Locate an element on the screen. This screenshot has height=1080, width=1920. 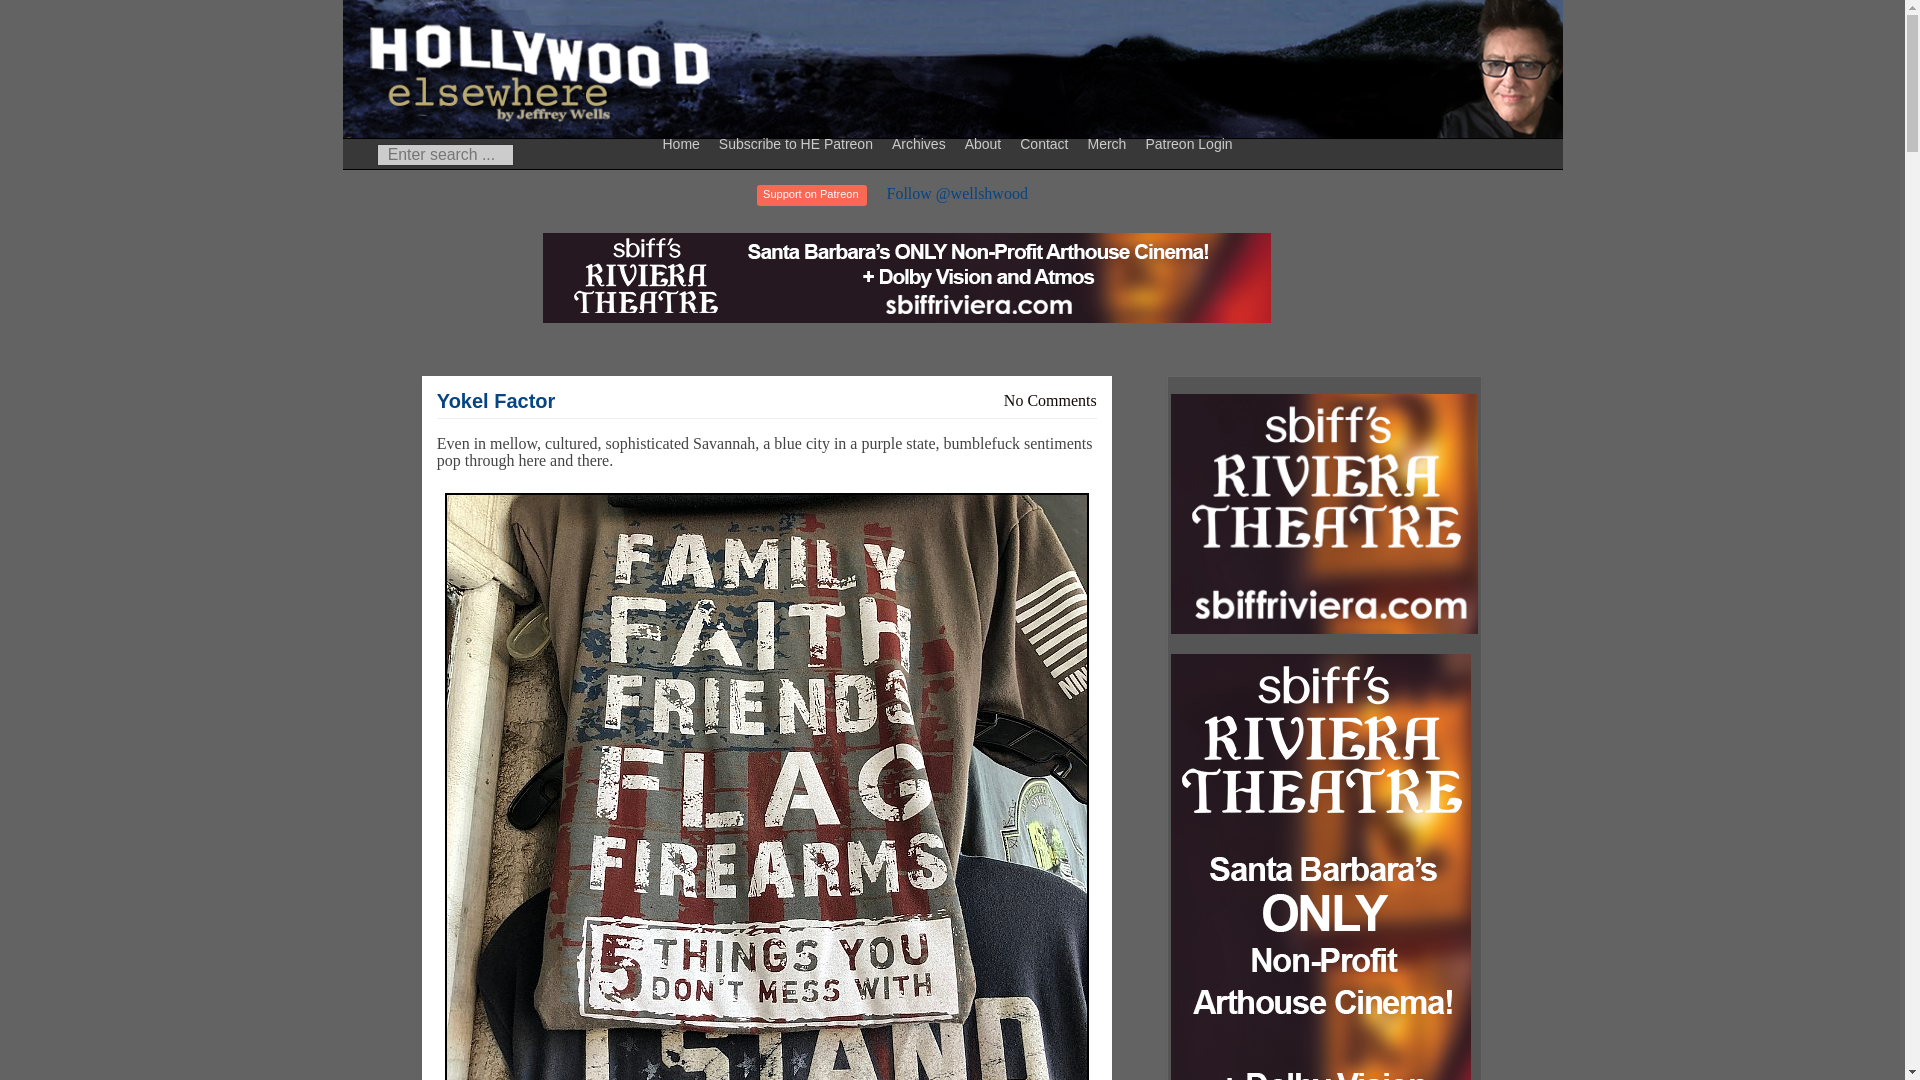
Home is located at coordinates (685, 143).